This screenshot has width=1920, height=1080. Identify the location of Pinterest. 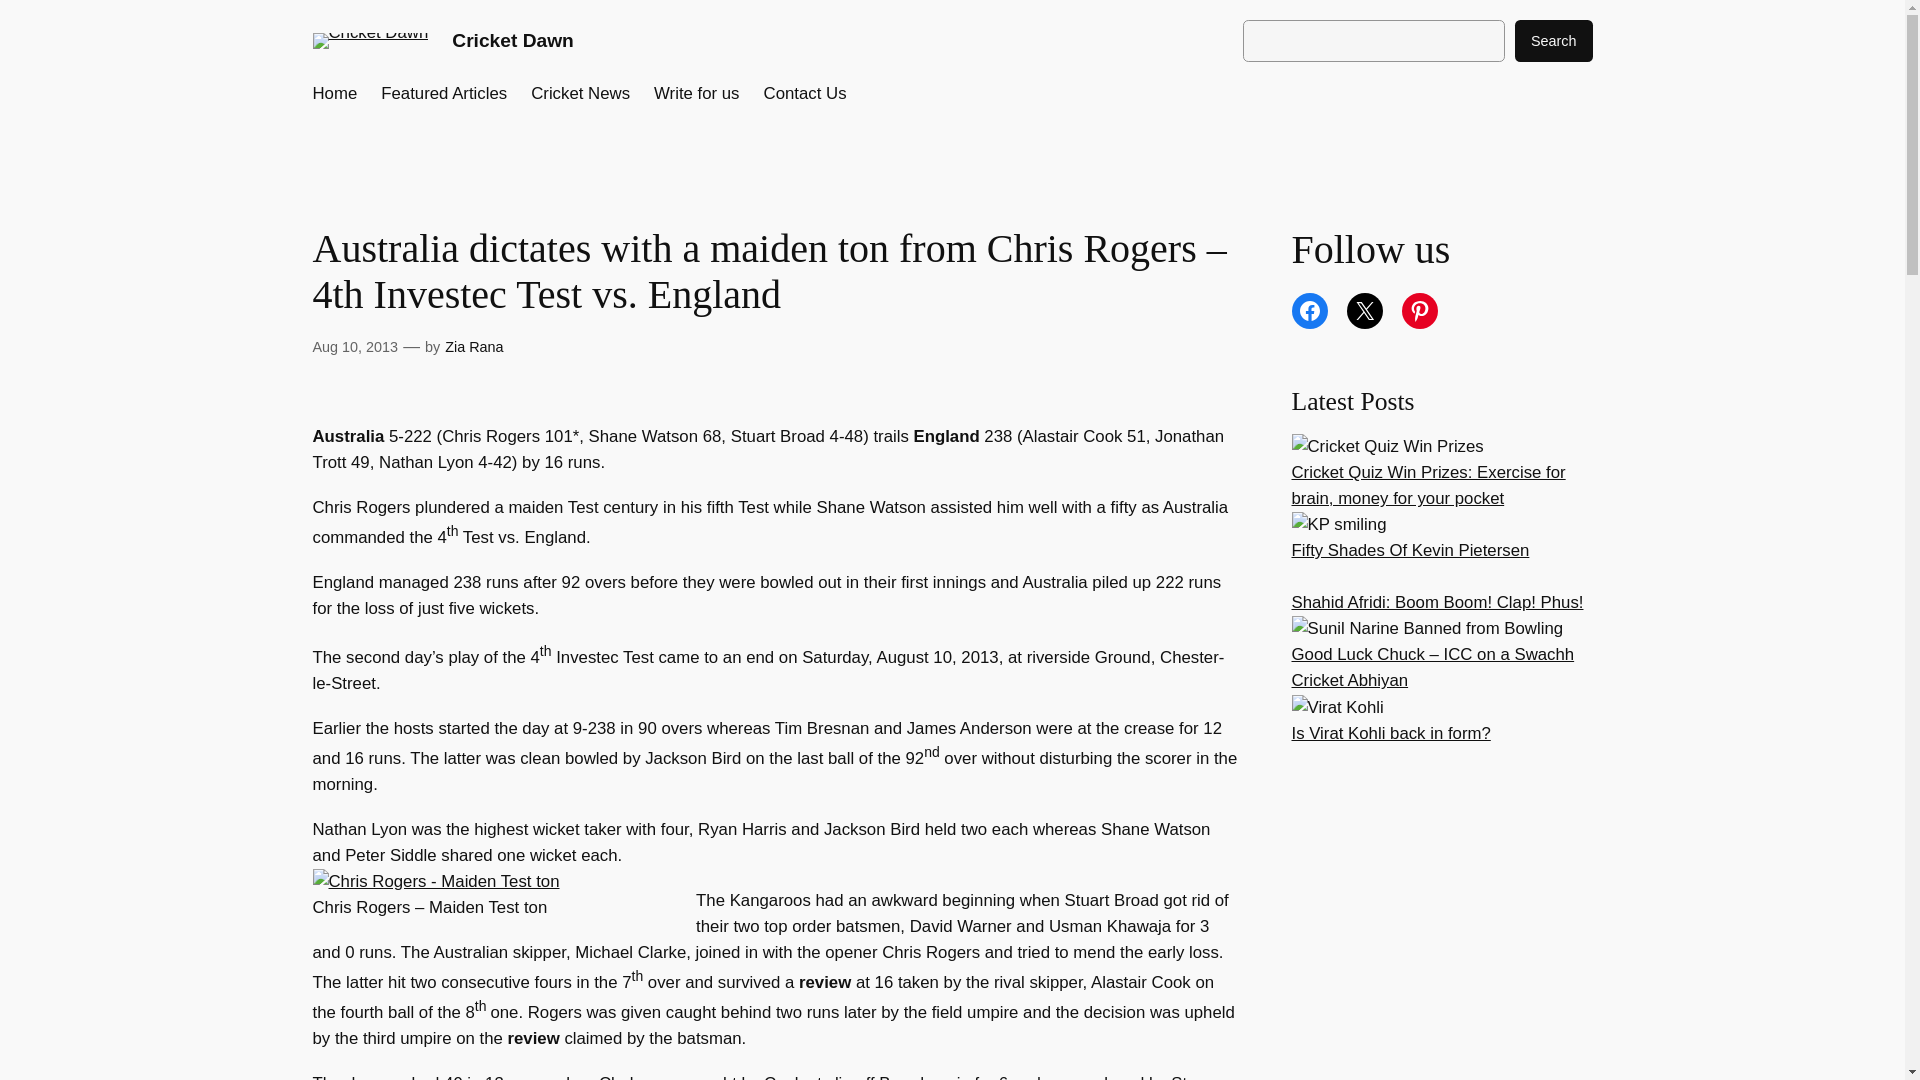
(1420, 310).